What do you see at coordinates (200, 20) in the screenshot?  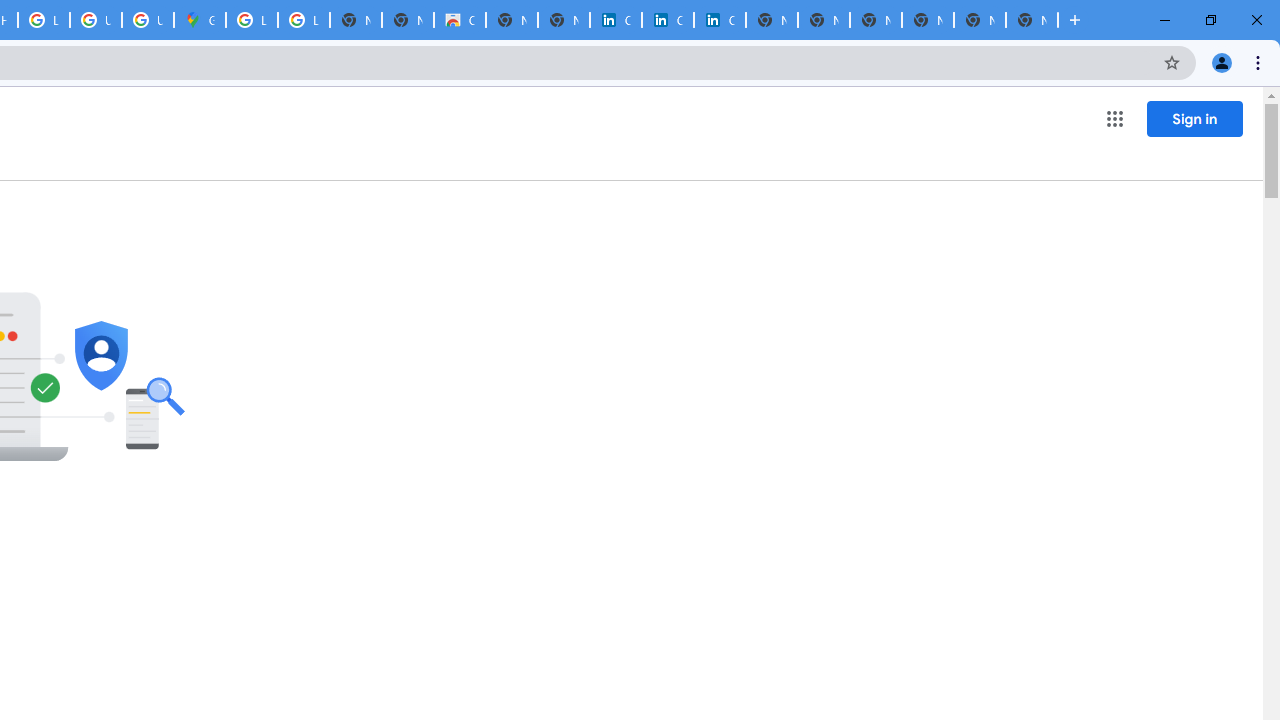 I see `Google Maps` at bounding box center [200, 20].